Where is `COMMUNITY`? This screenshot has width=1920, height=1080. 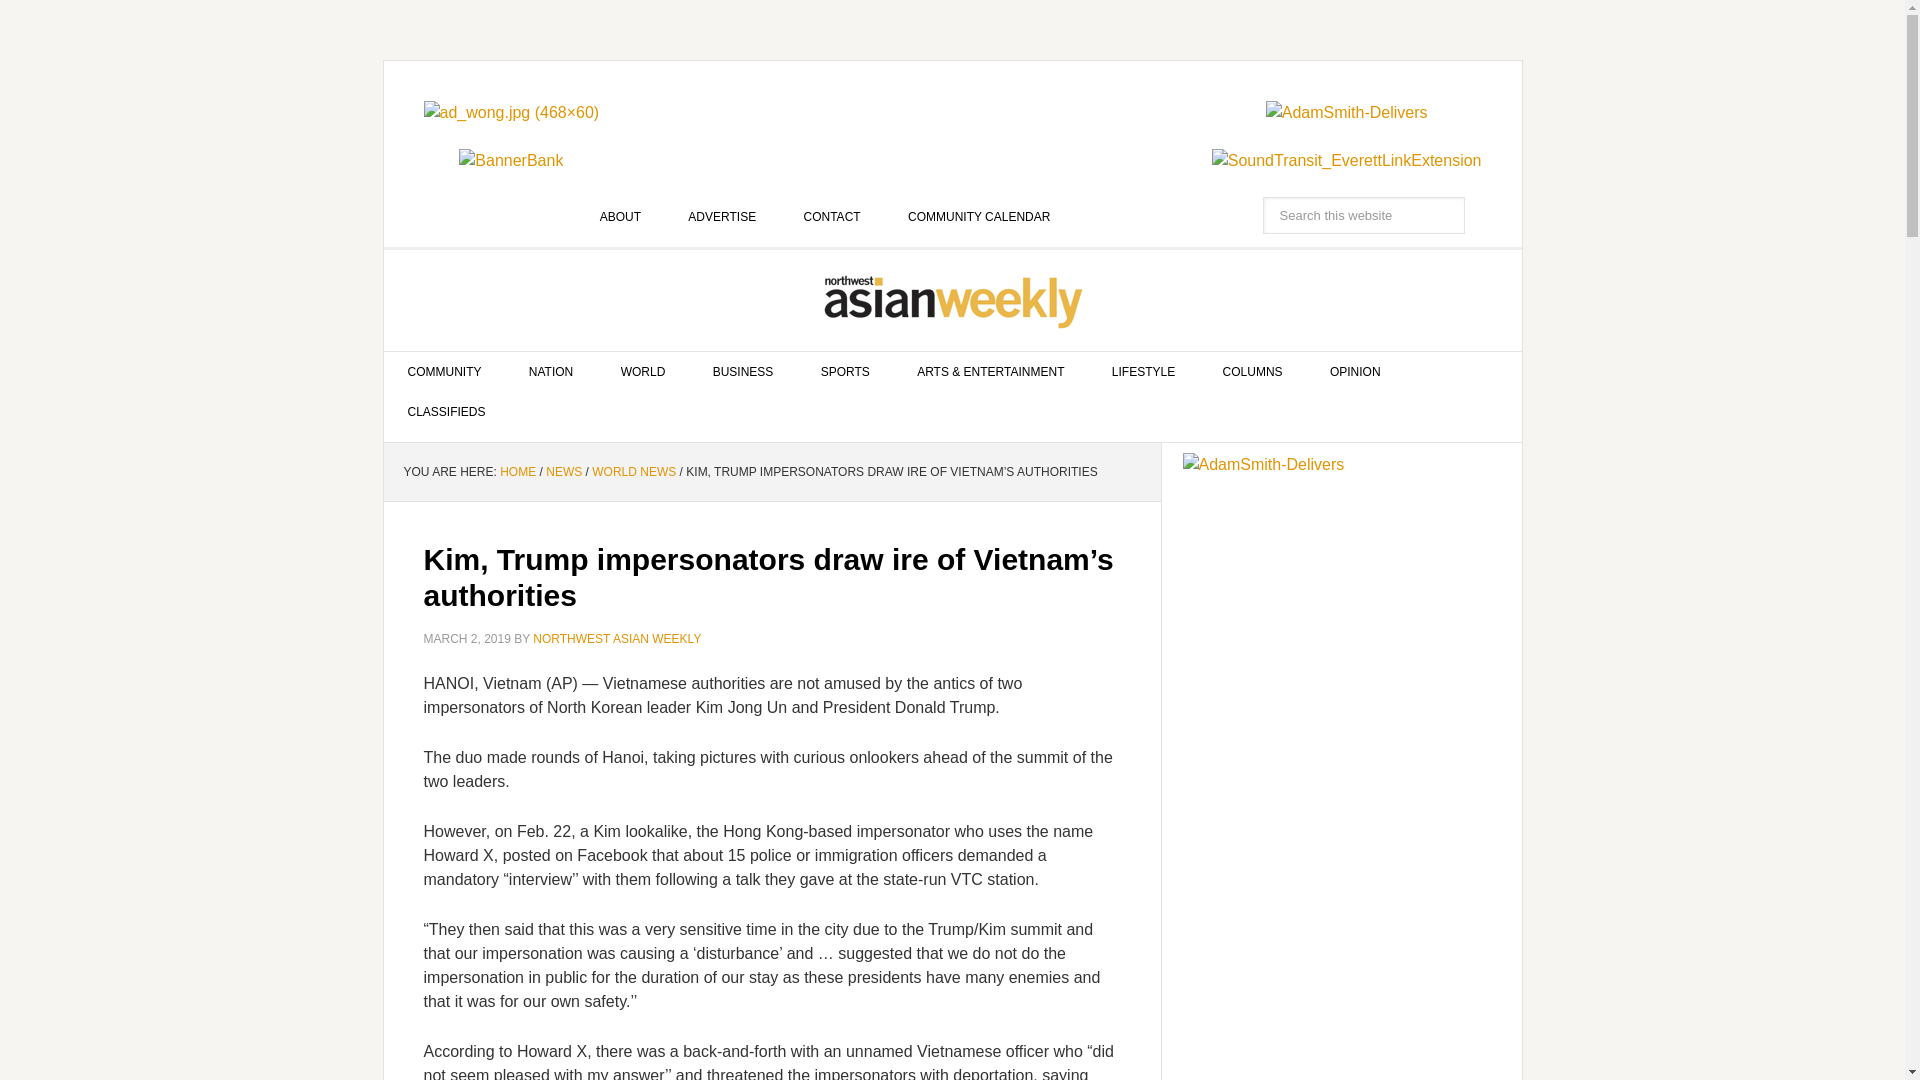 COMMUNITY is located at coordinates (445, 372).